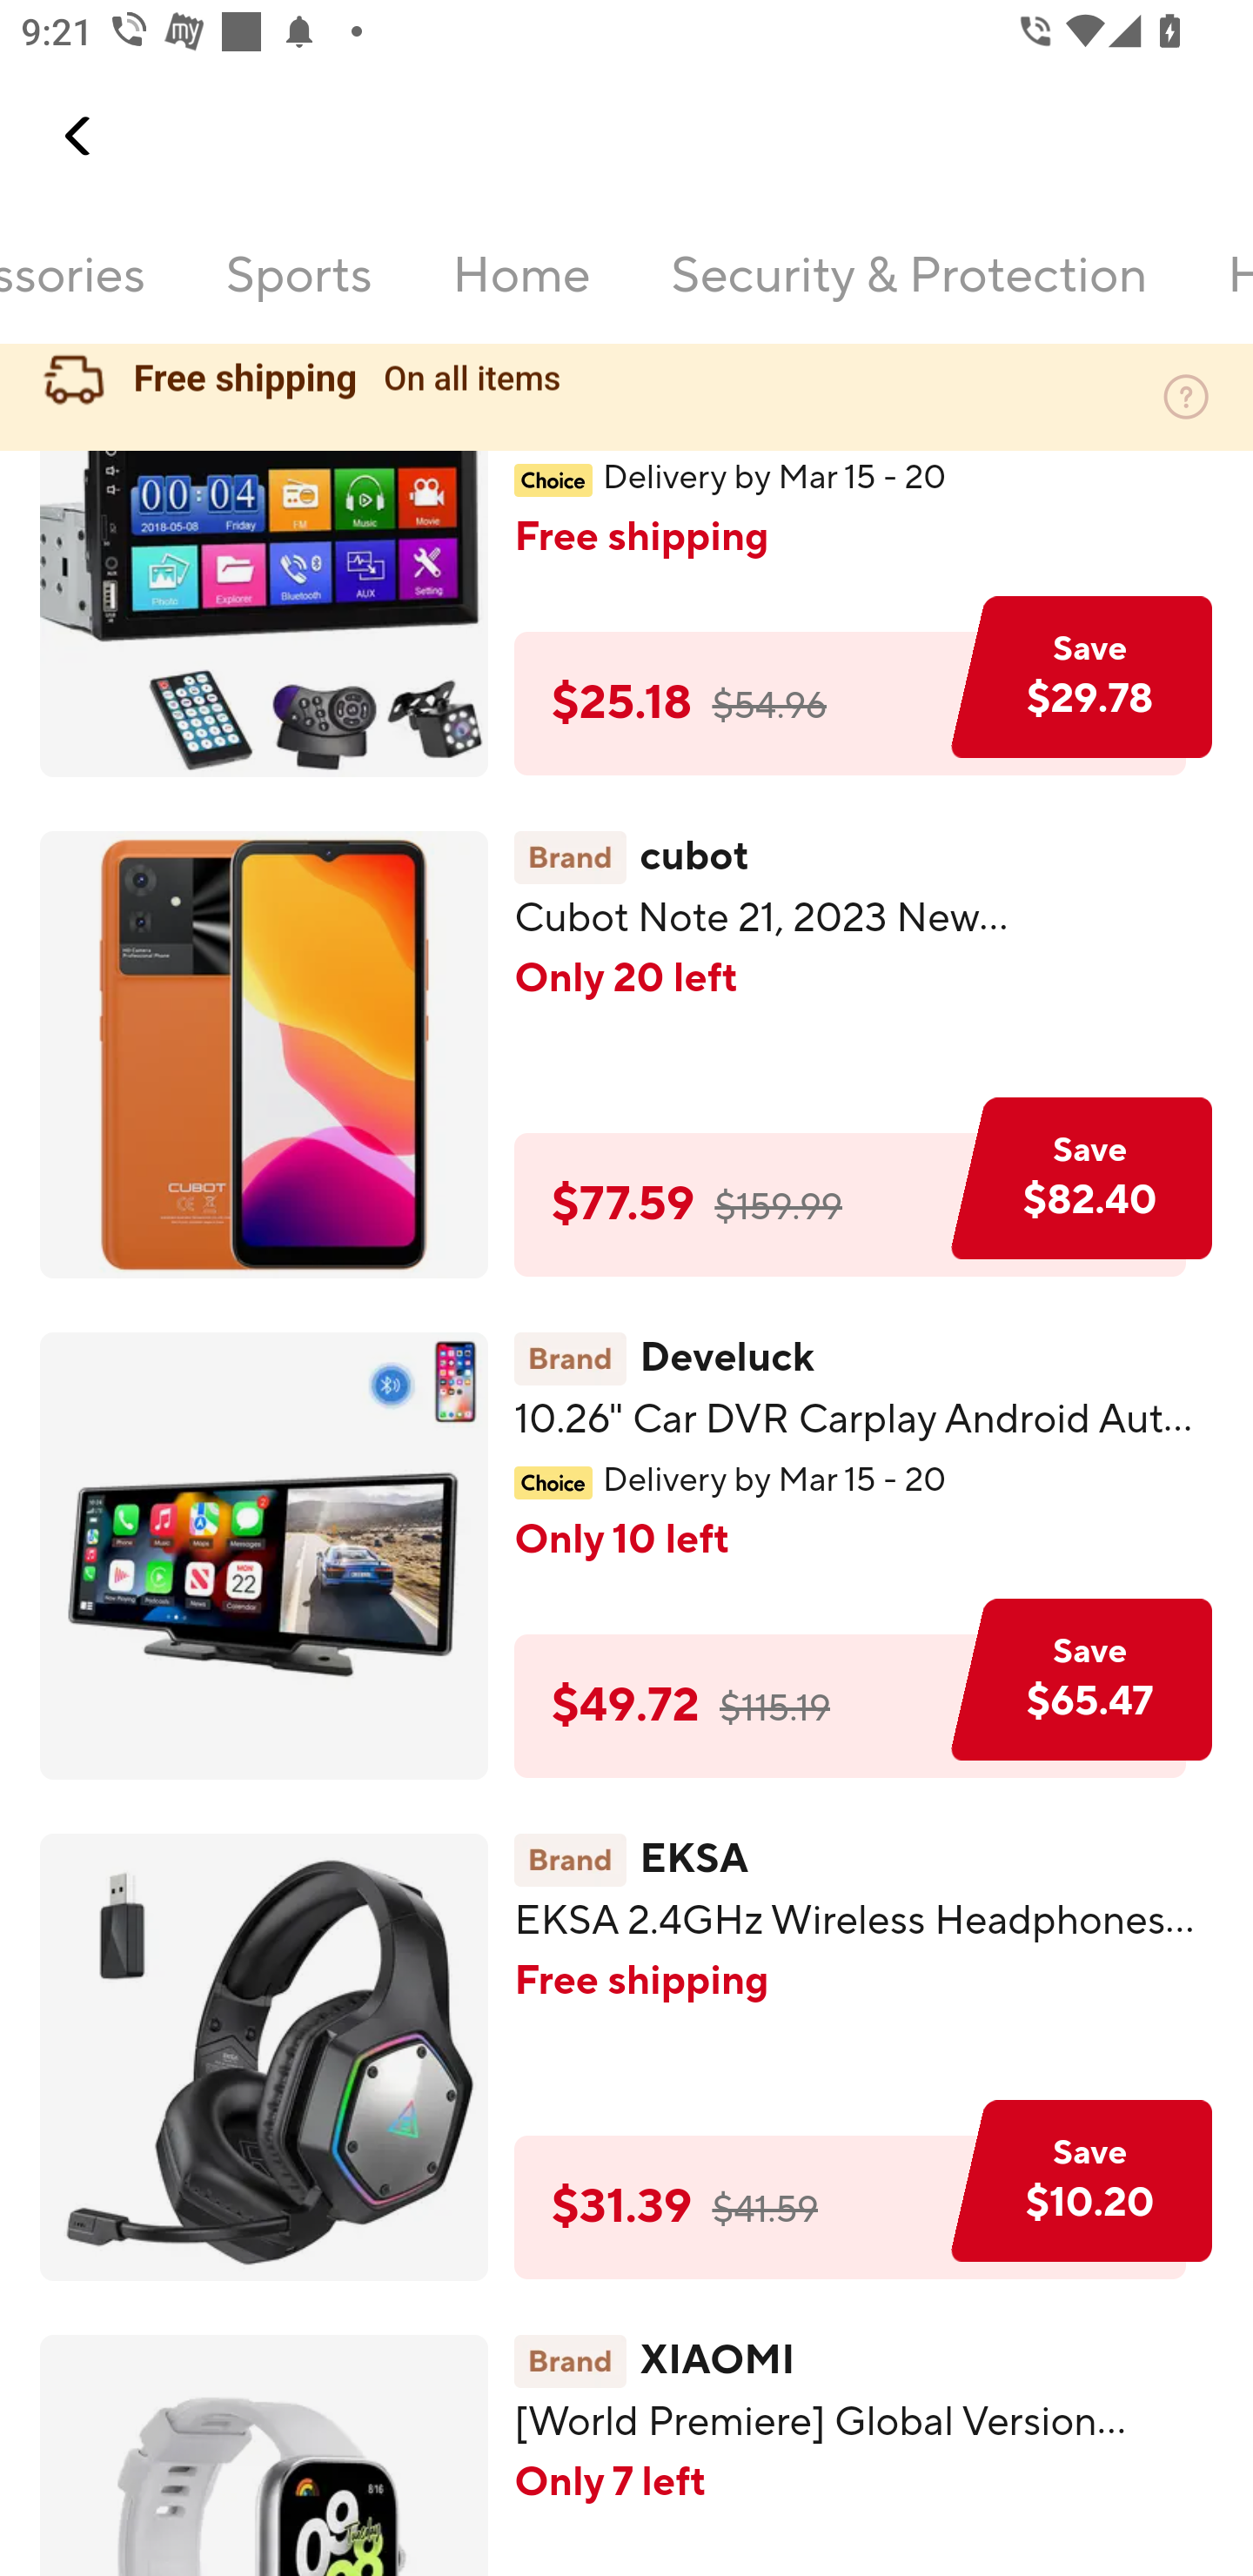 The image size is (1253, 2576). I want to click on Sports, so click(298, 293).